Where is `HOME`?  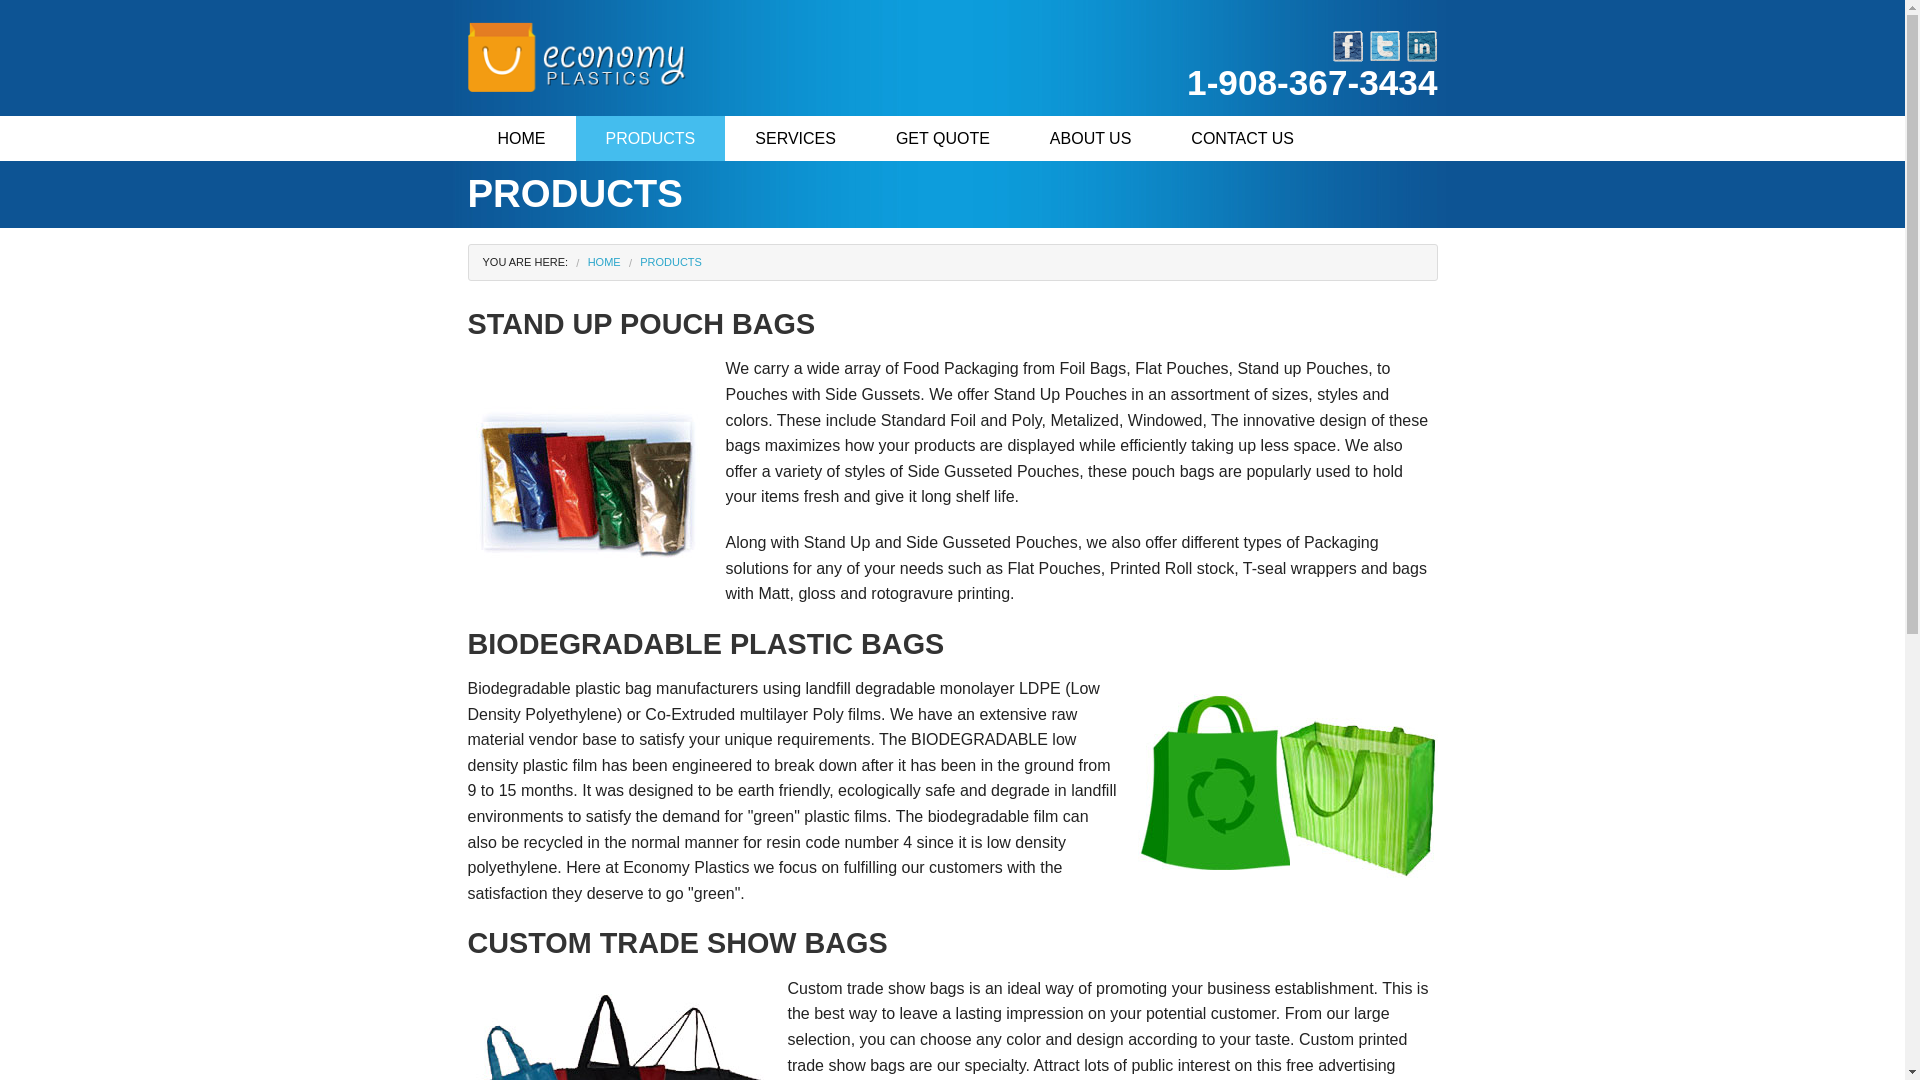 HOME is located at coordinates (522, 138).